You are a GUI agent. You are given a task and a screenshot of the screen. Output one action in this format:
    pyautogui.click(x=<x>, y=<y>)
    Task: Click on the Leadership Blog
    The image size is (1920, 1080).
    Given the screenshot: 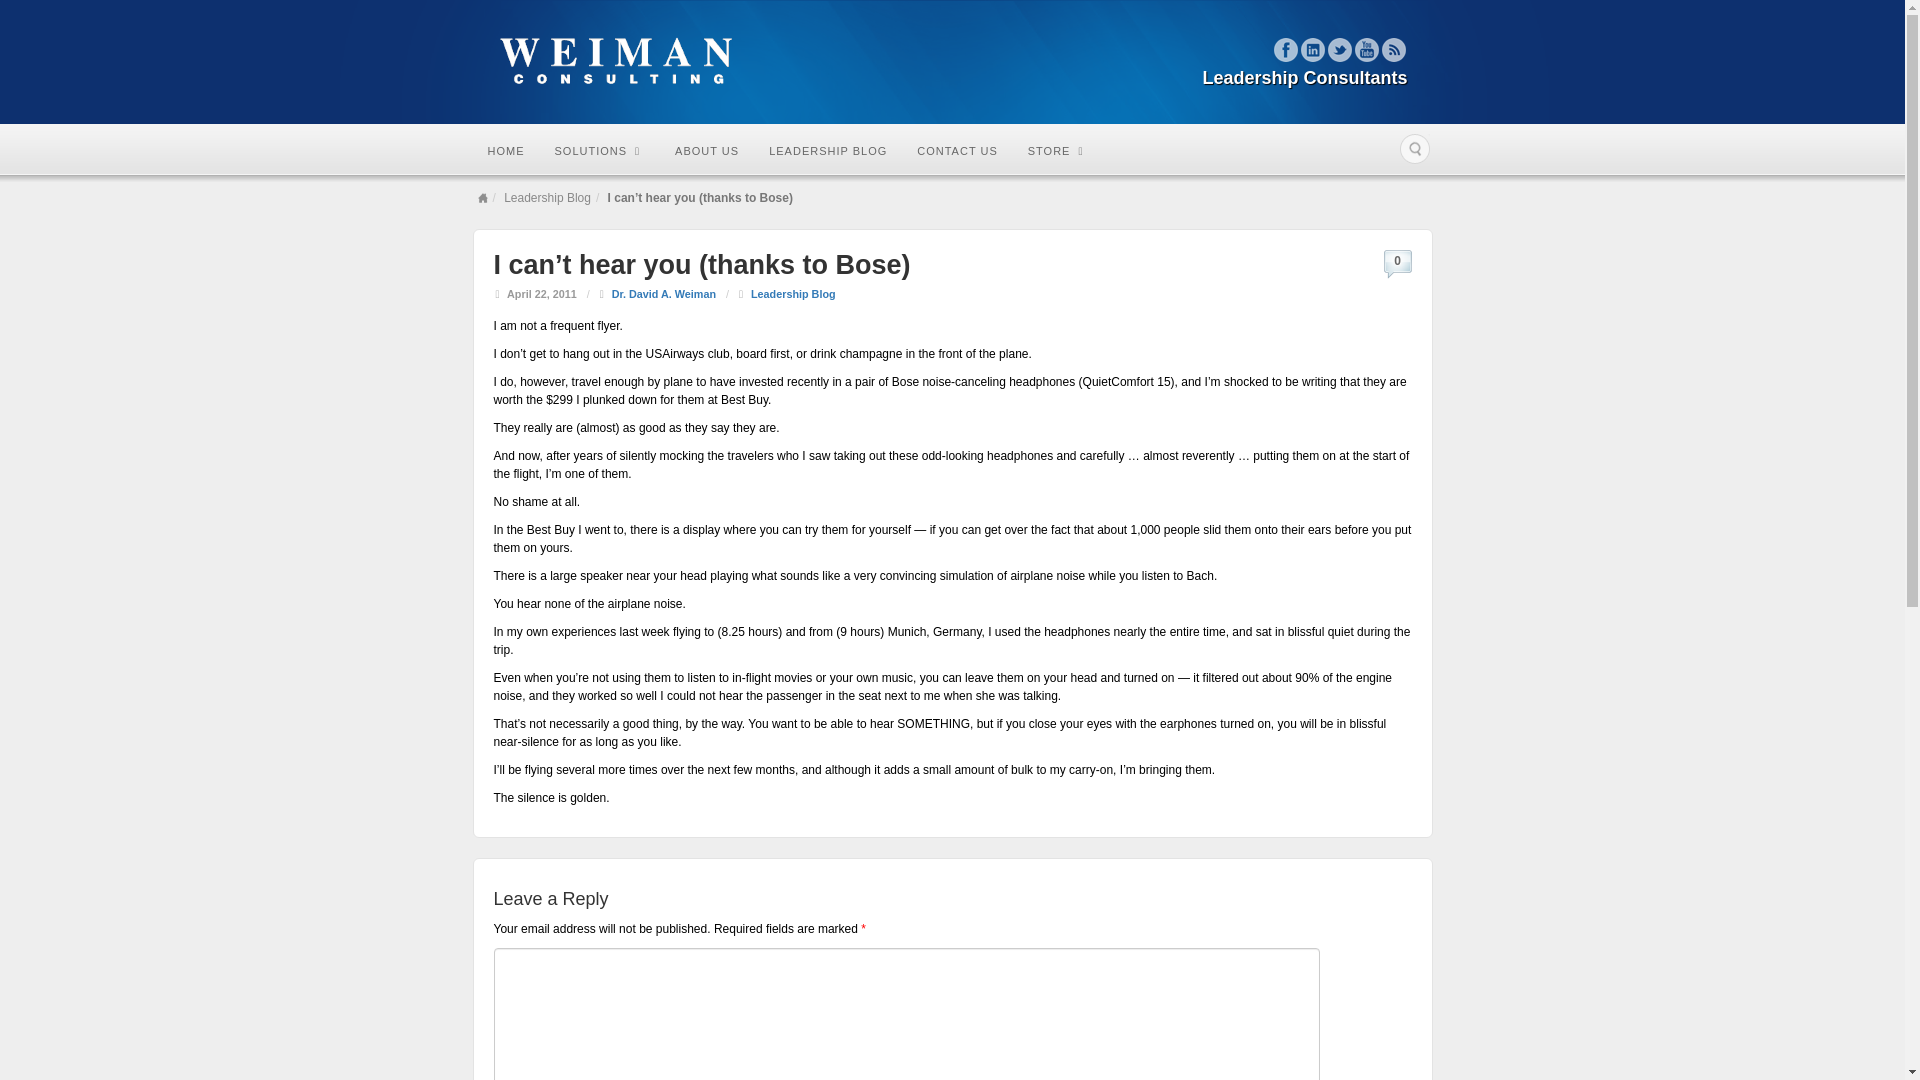 What is the action you would take?
    pyautogui.click(x=792, y=294)
    